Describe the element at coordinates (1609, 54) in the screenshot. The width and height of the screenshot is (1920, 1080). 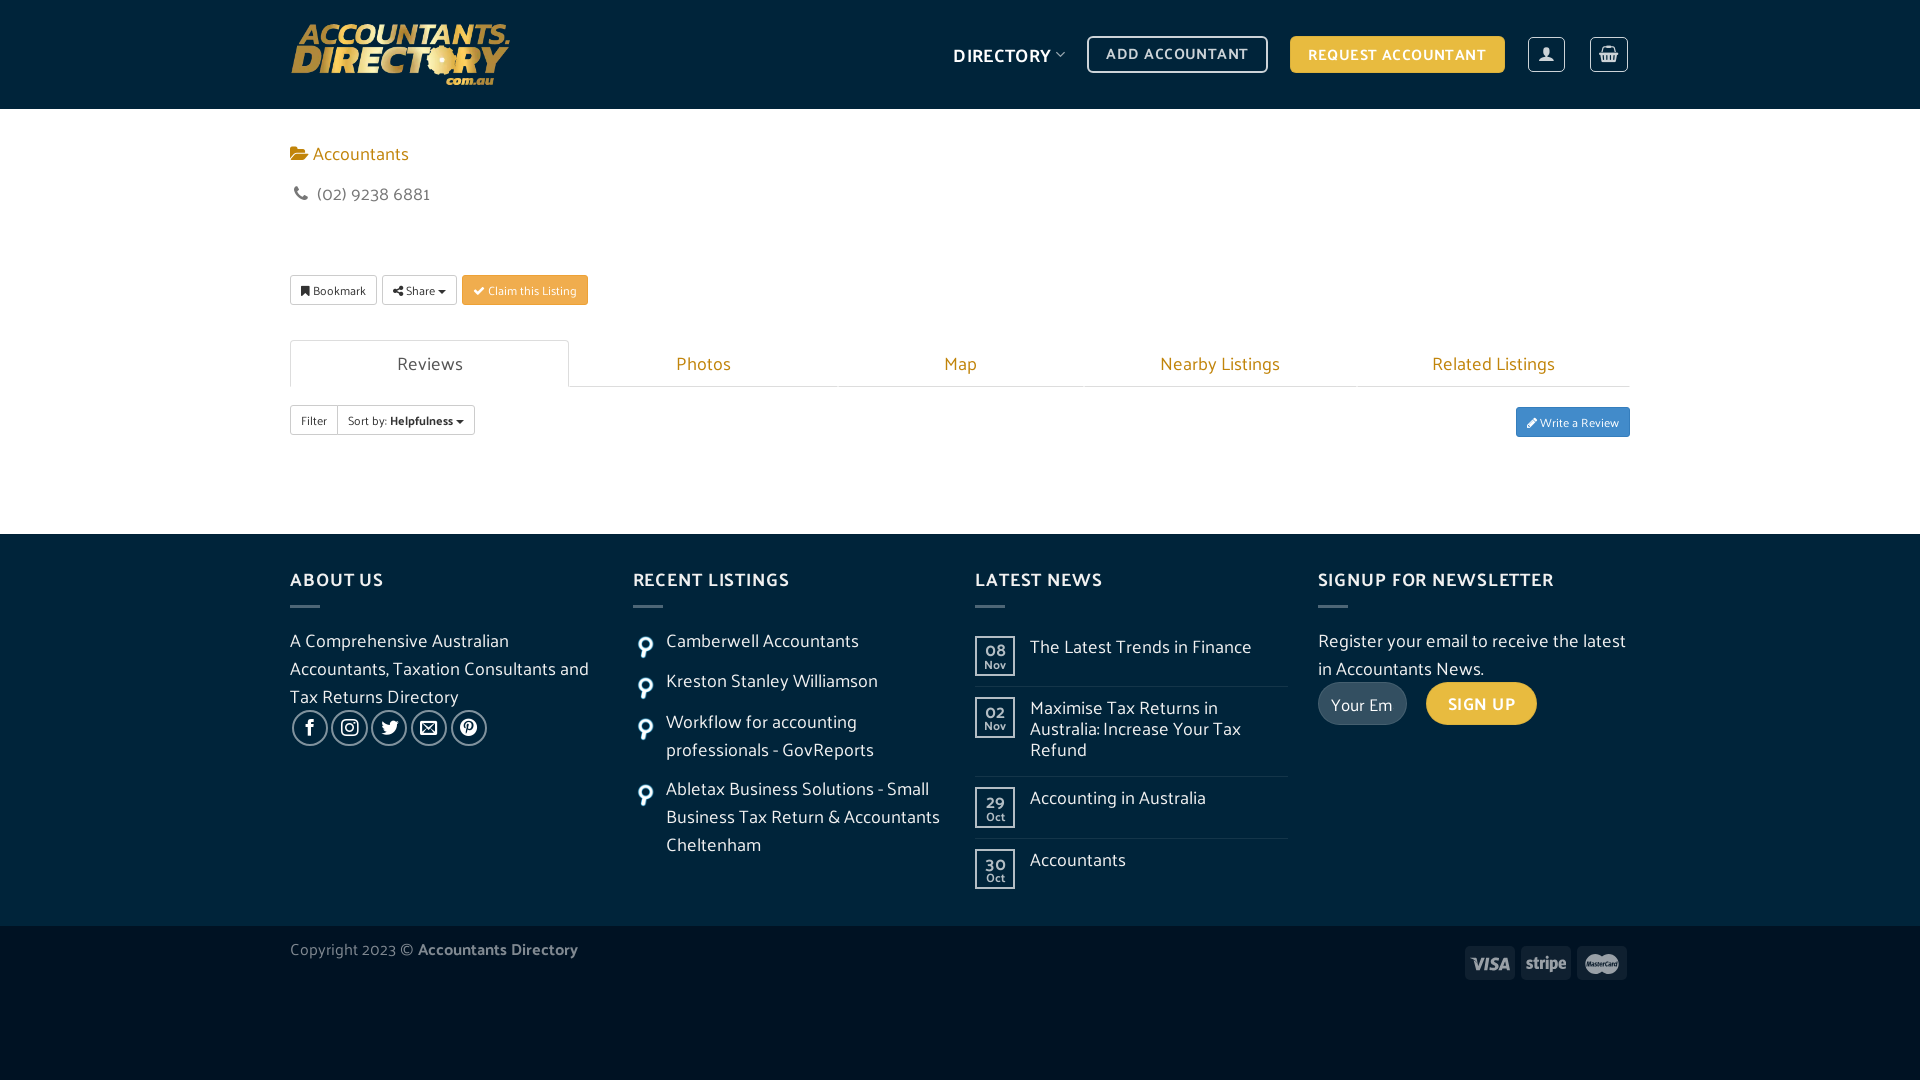
I see `Cart` at that location.